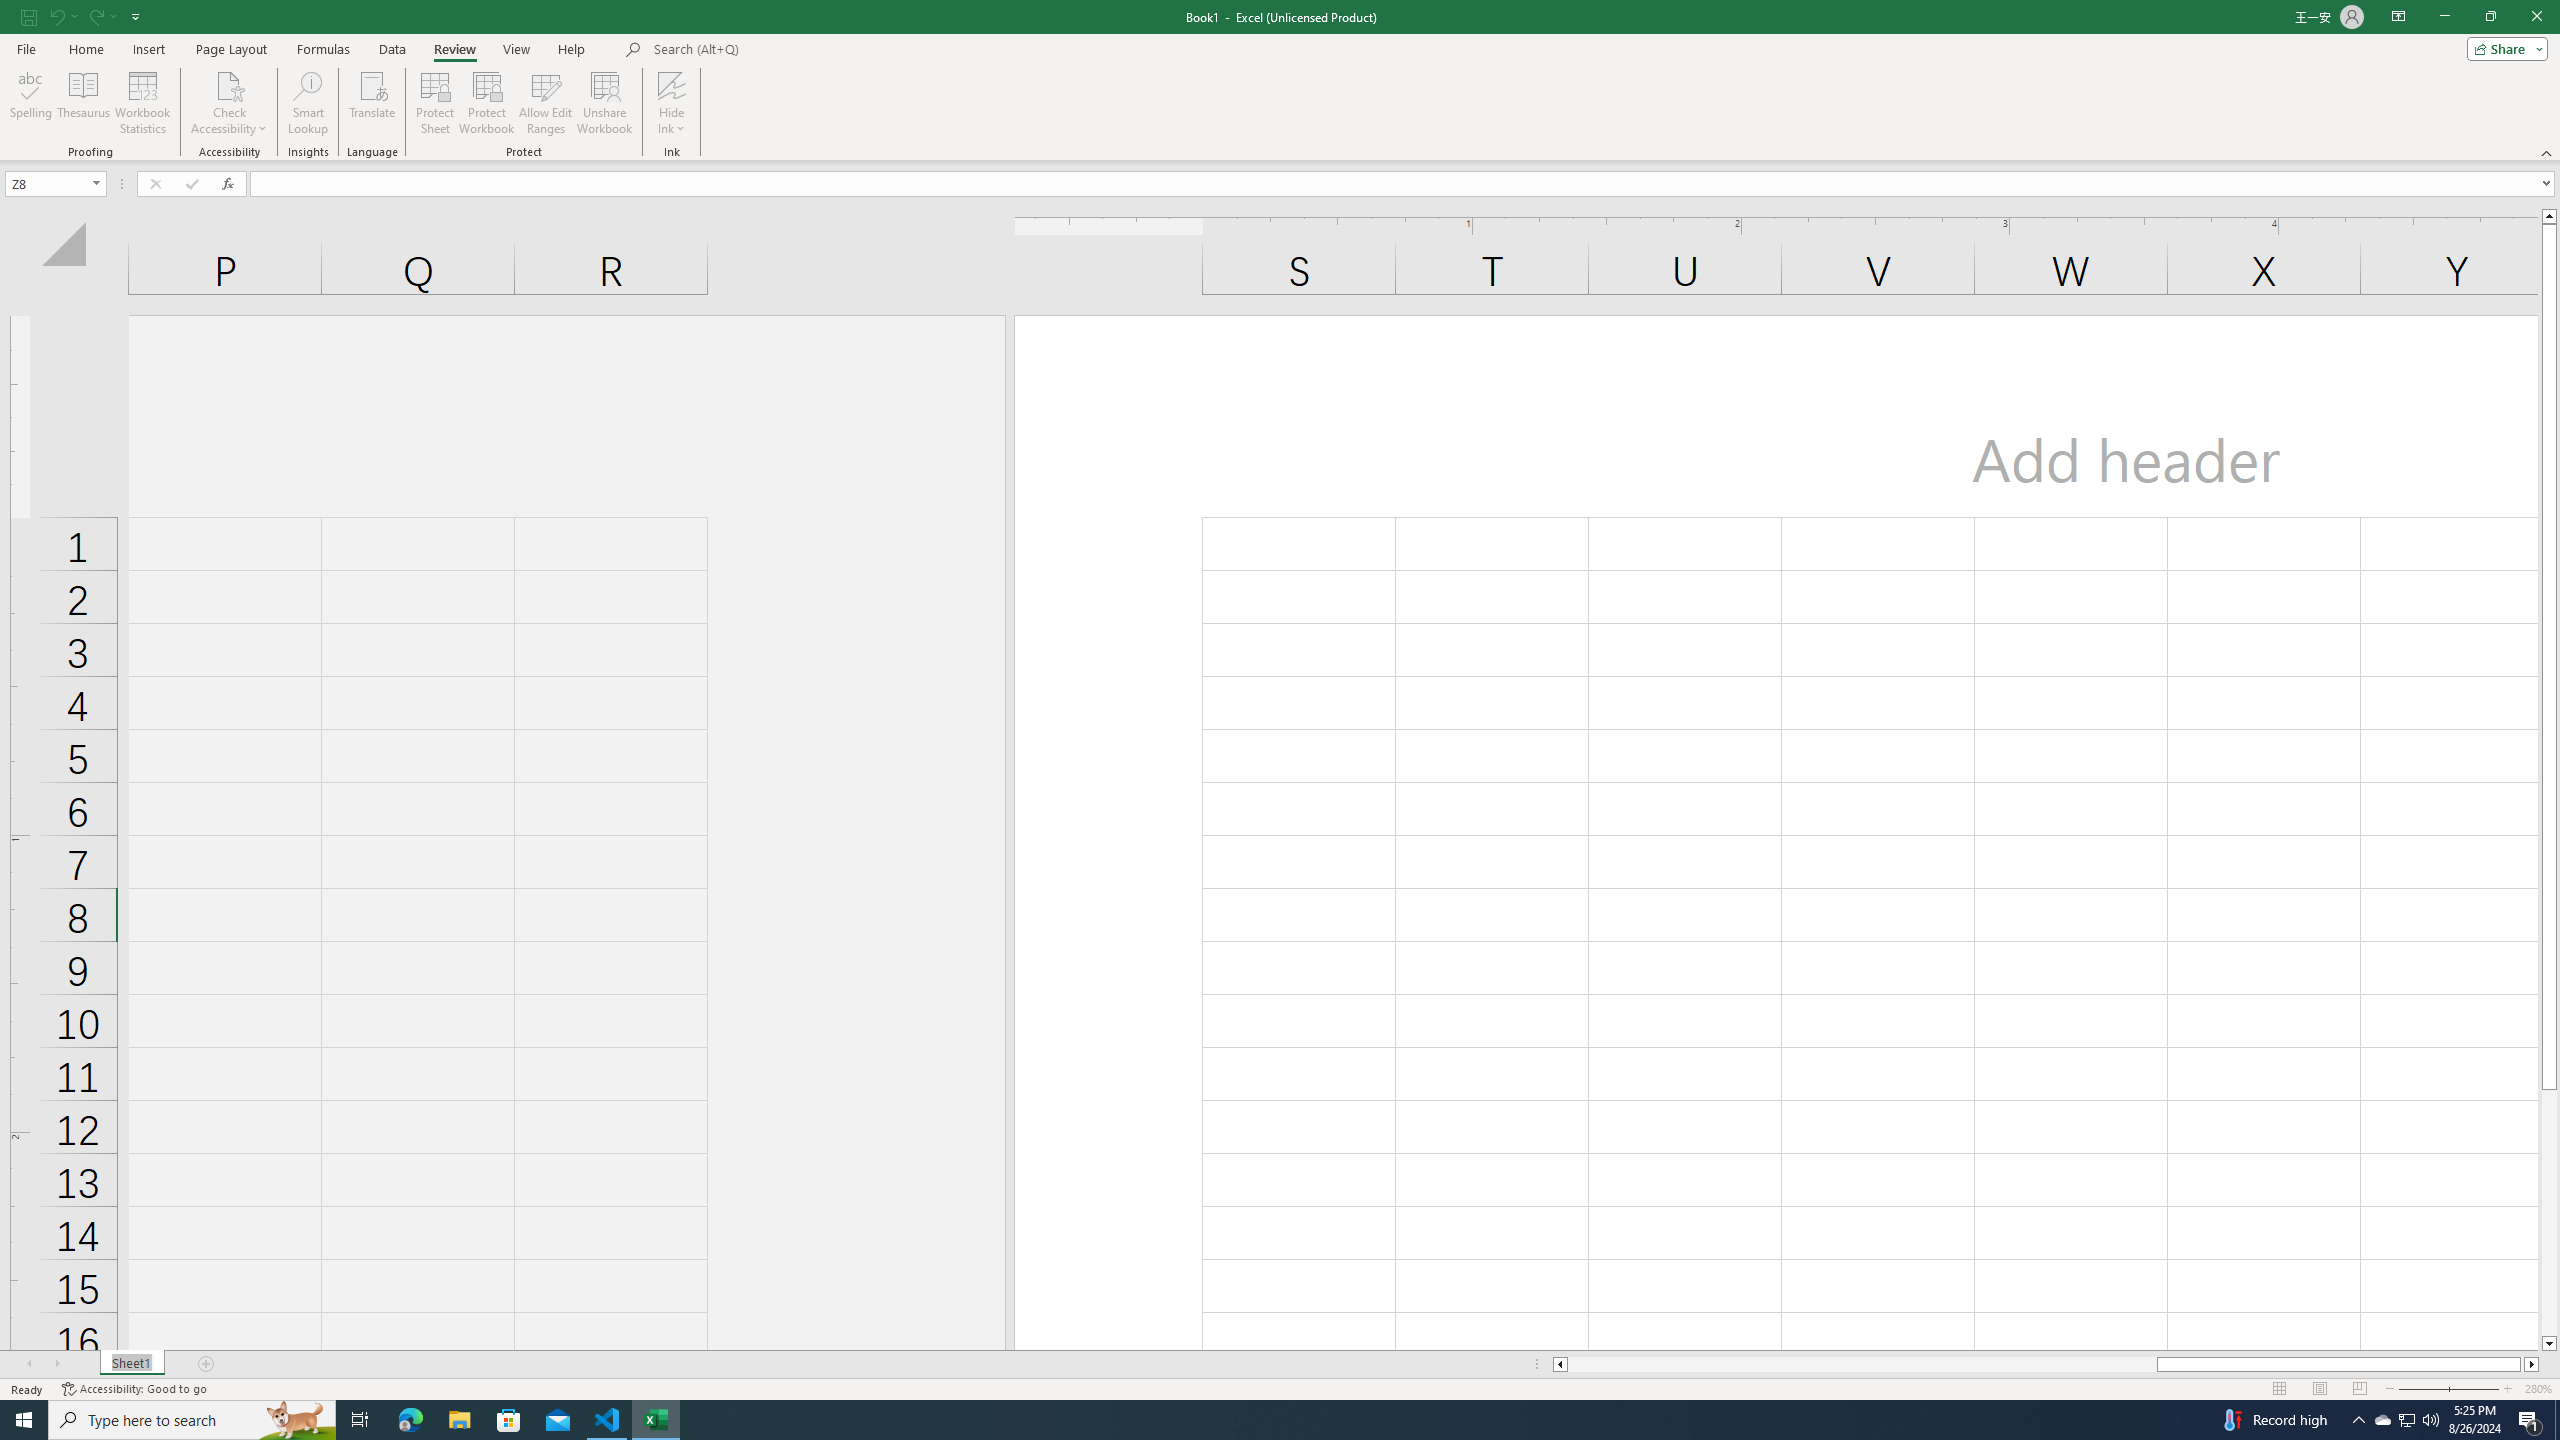  Describe the element at coordinates (2536, 17) in the screenshot. I see `Close` at that location.